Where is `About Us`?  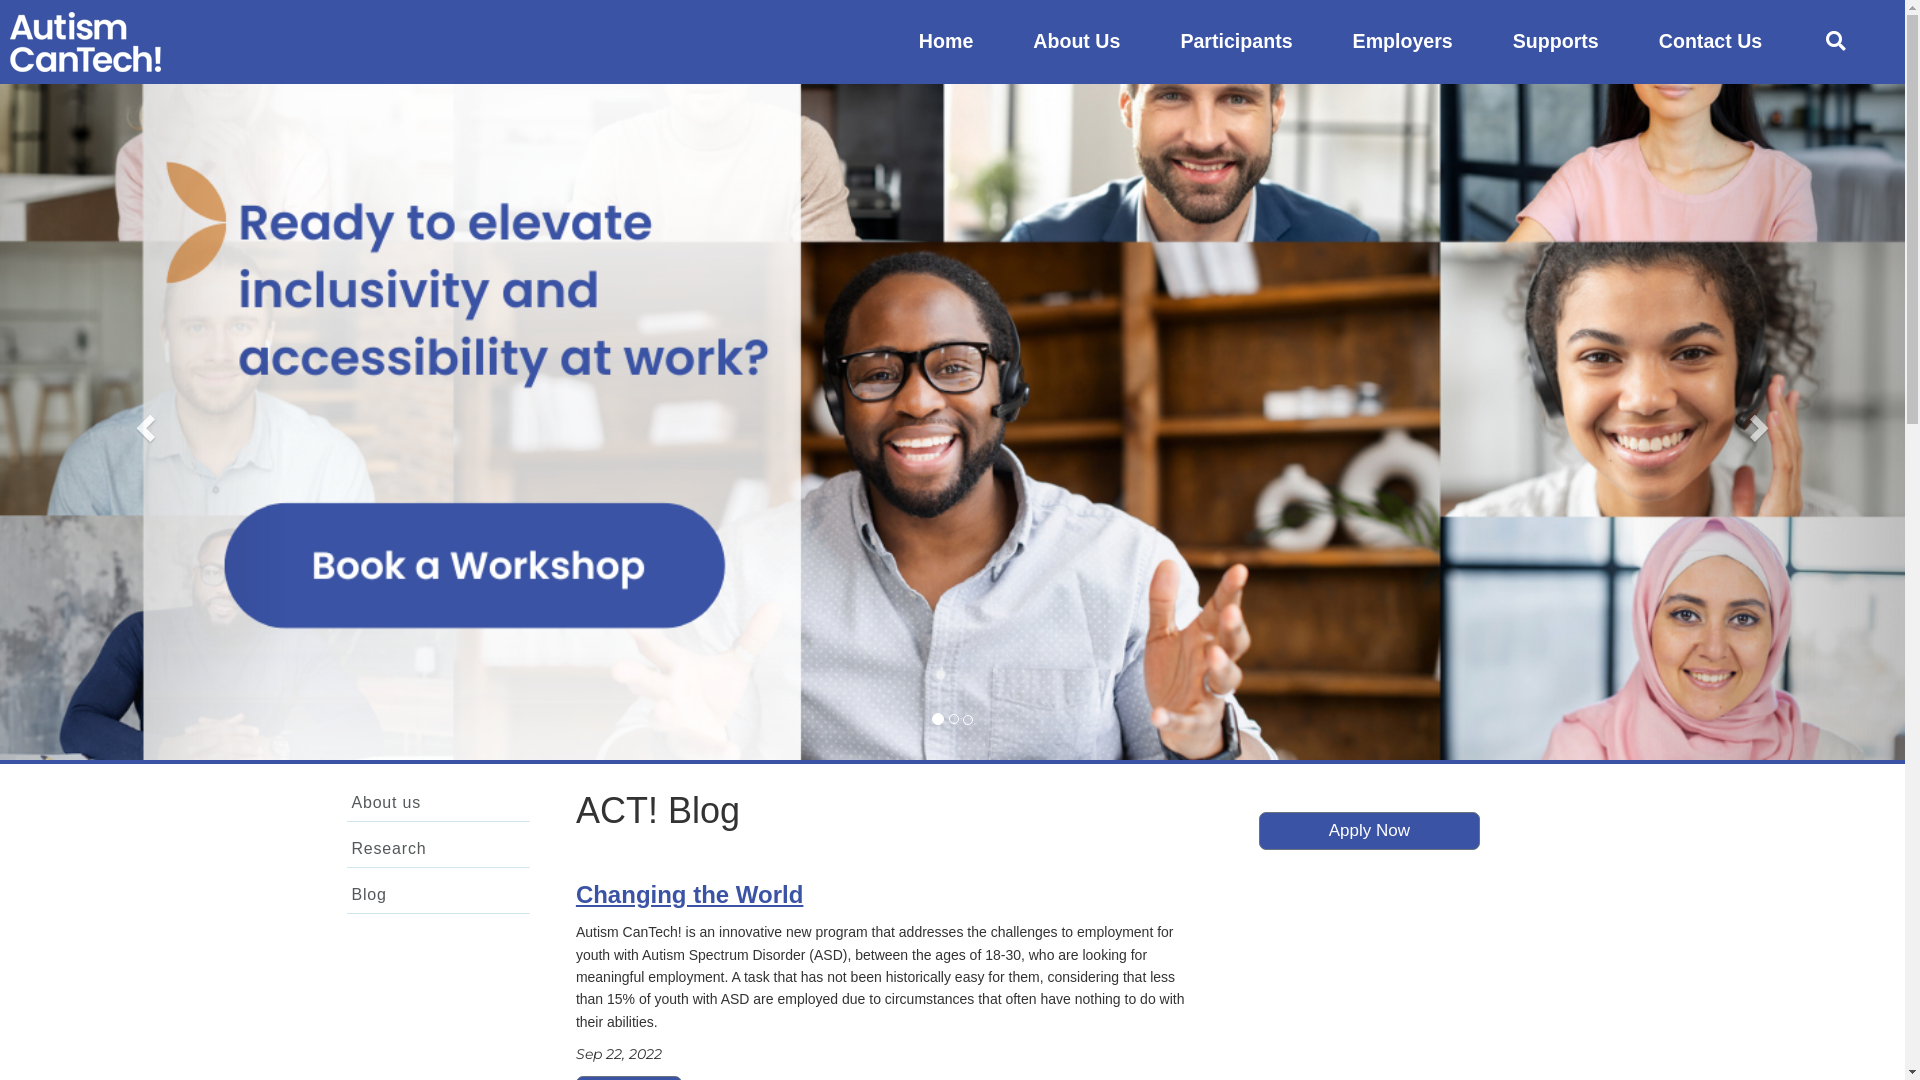 About Us is located at coordinates (1076, 42).